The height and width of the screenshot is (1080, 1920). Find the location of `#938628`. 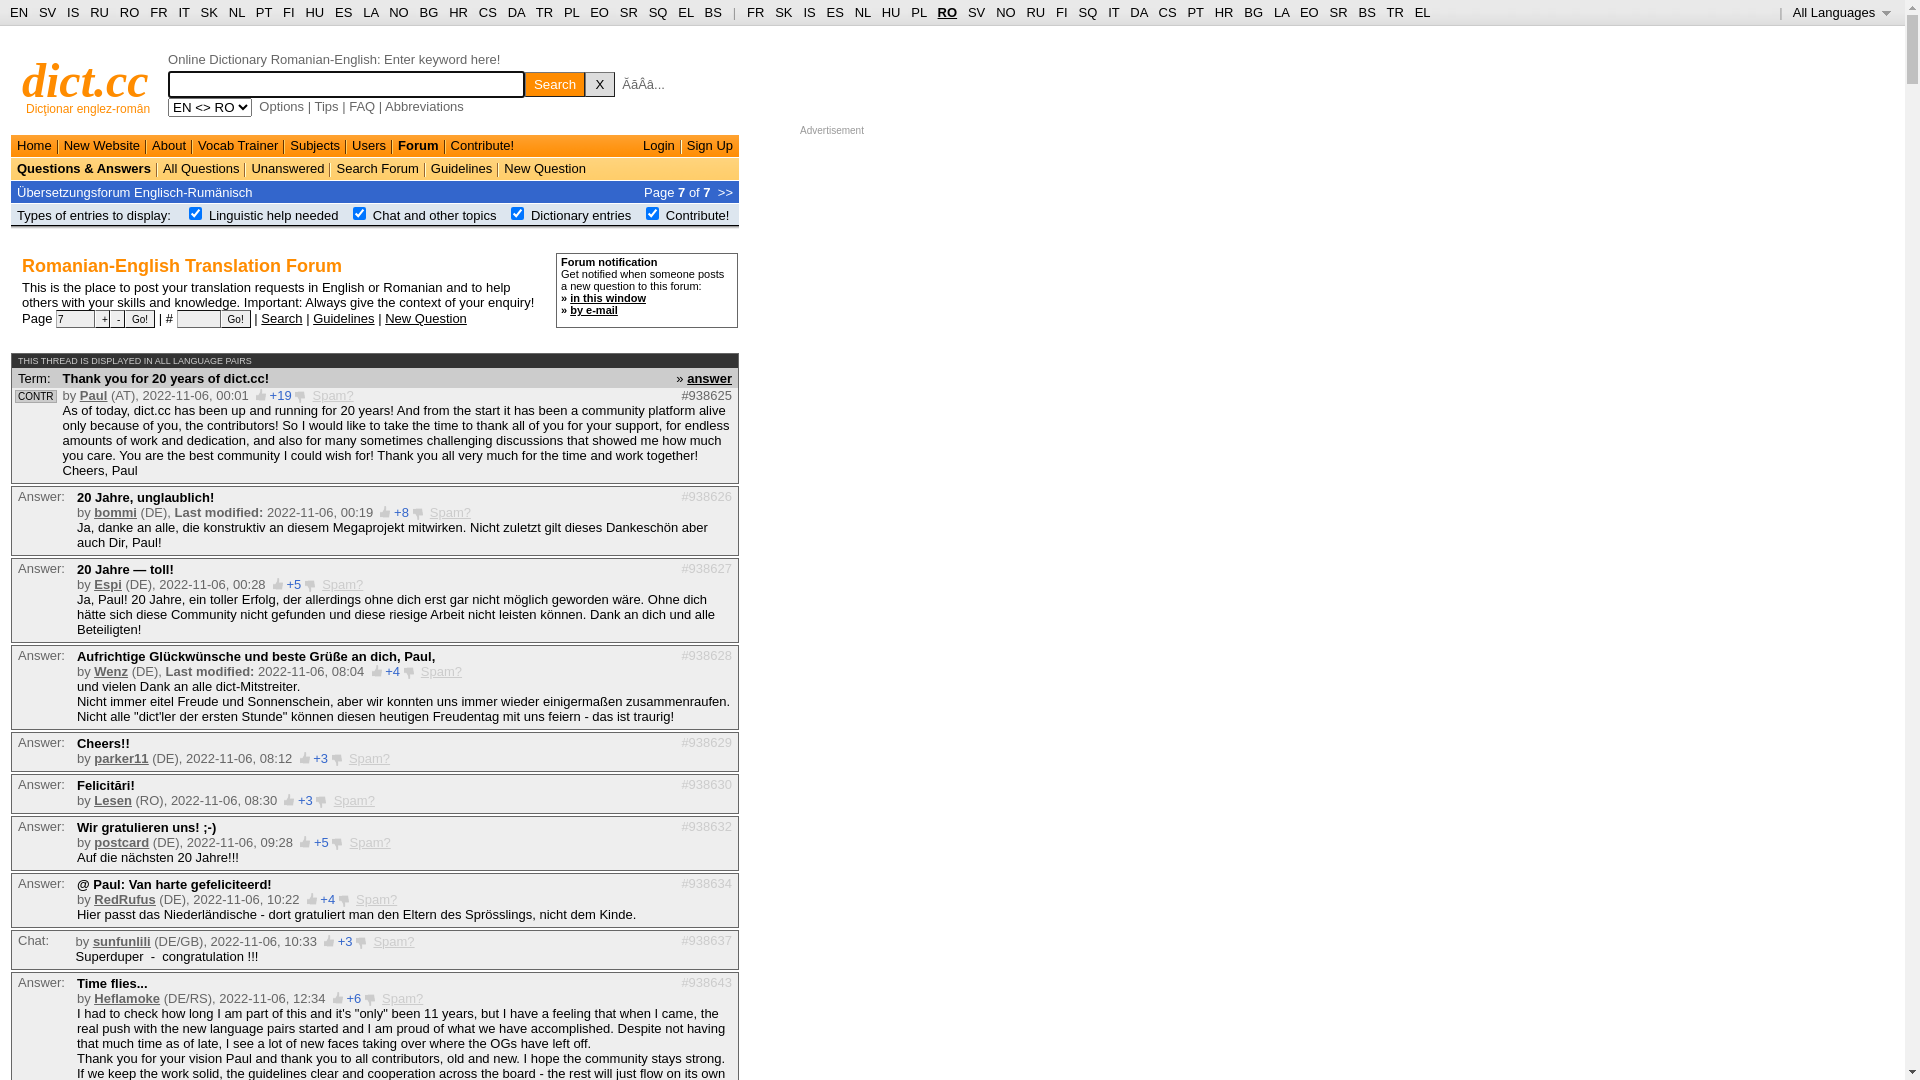

#938628 is located at coordinates (706, 656).